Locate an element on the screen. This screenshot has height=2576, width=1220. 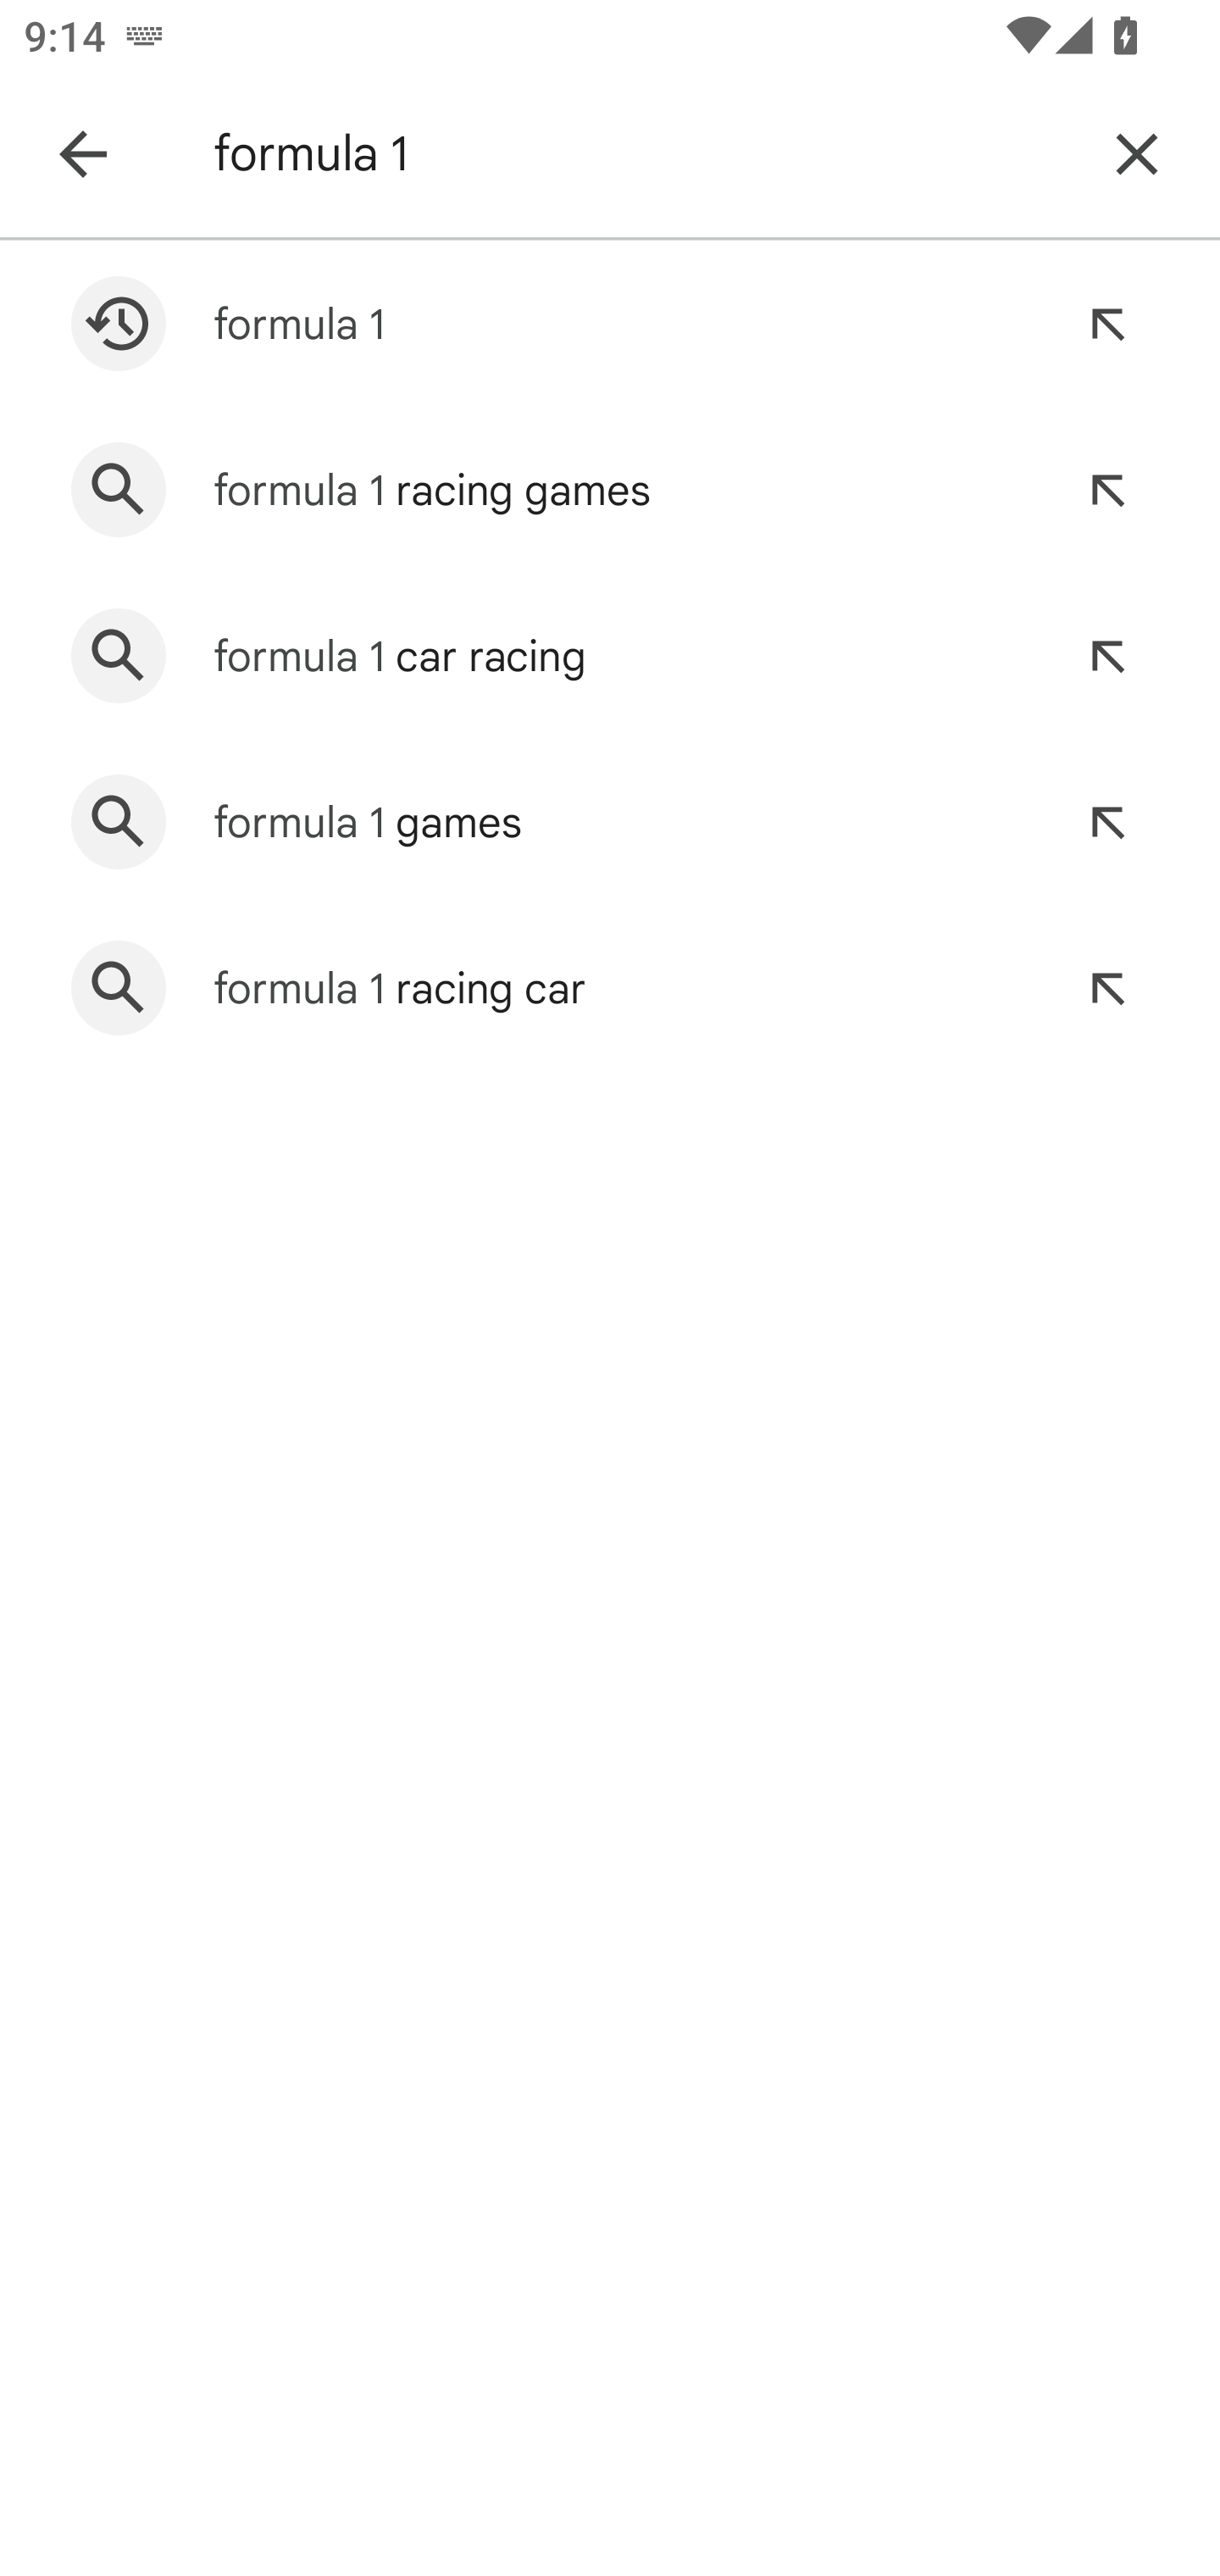
Refine search to "formula 1 racing games" is located at coordinates (1106, 489).